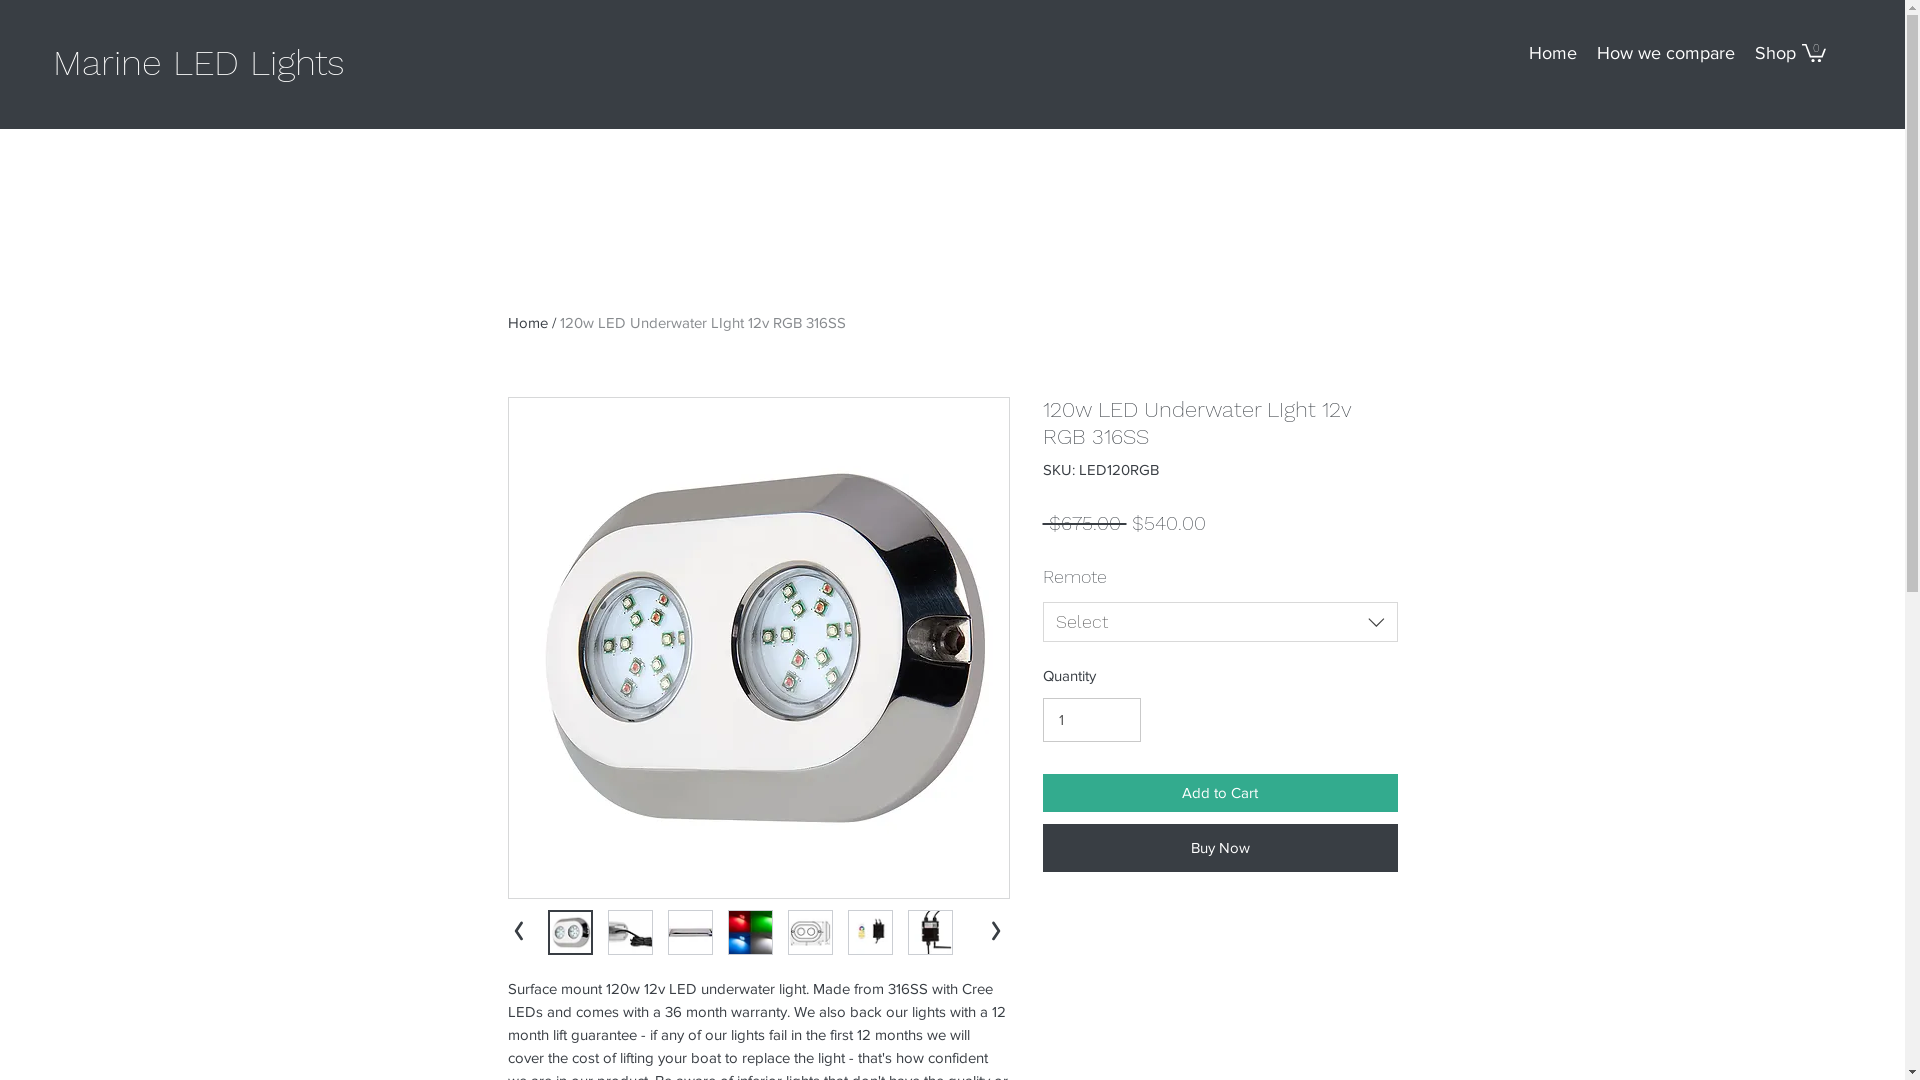 The width and height of the screenshot is (1920, 1080). What do you see at coordinates (1776, 53) in the screenshot?
I see `Shop` at bounding box center [1776, 53].